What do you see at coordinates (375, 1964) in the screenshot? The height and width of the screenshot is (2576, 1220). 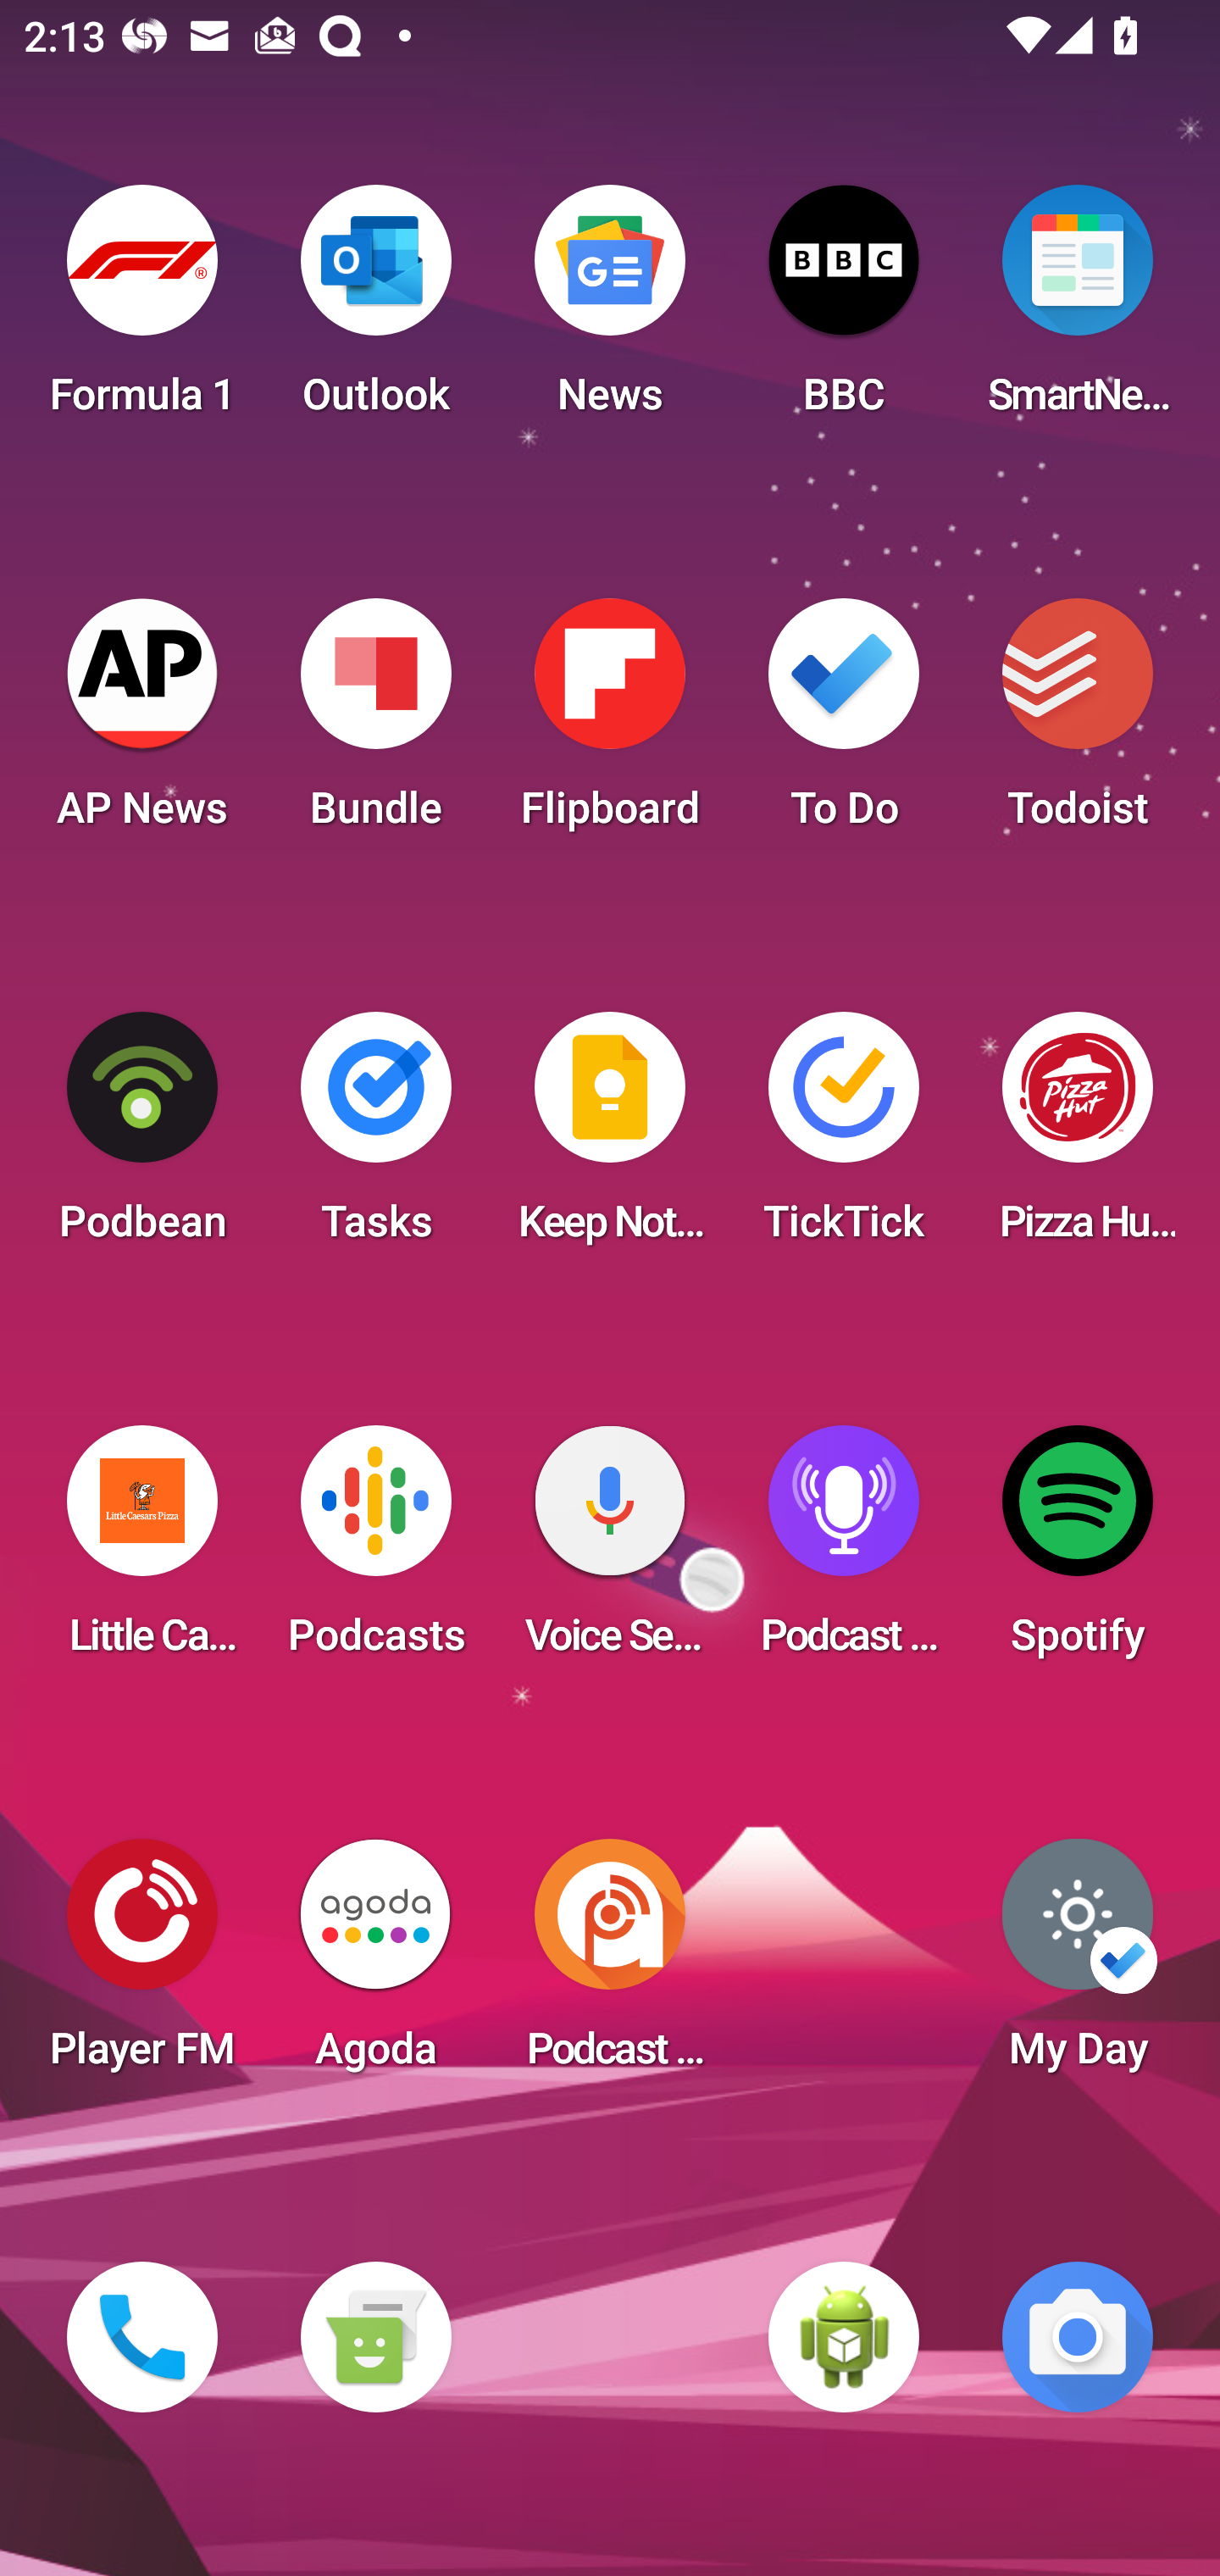 I see `Agoda` at bounding box center [375, 1964].